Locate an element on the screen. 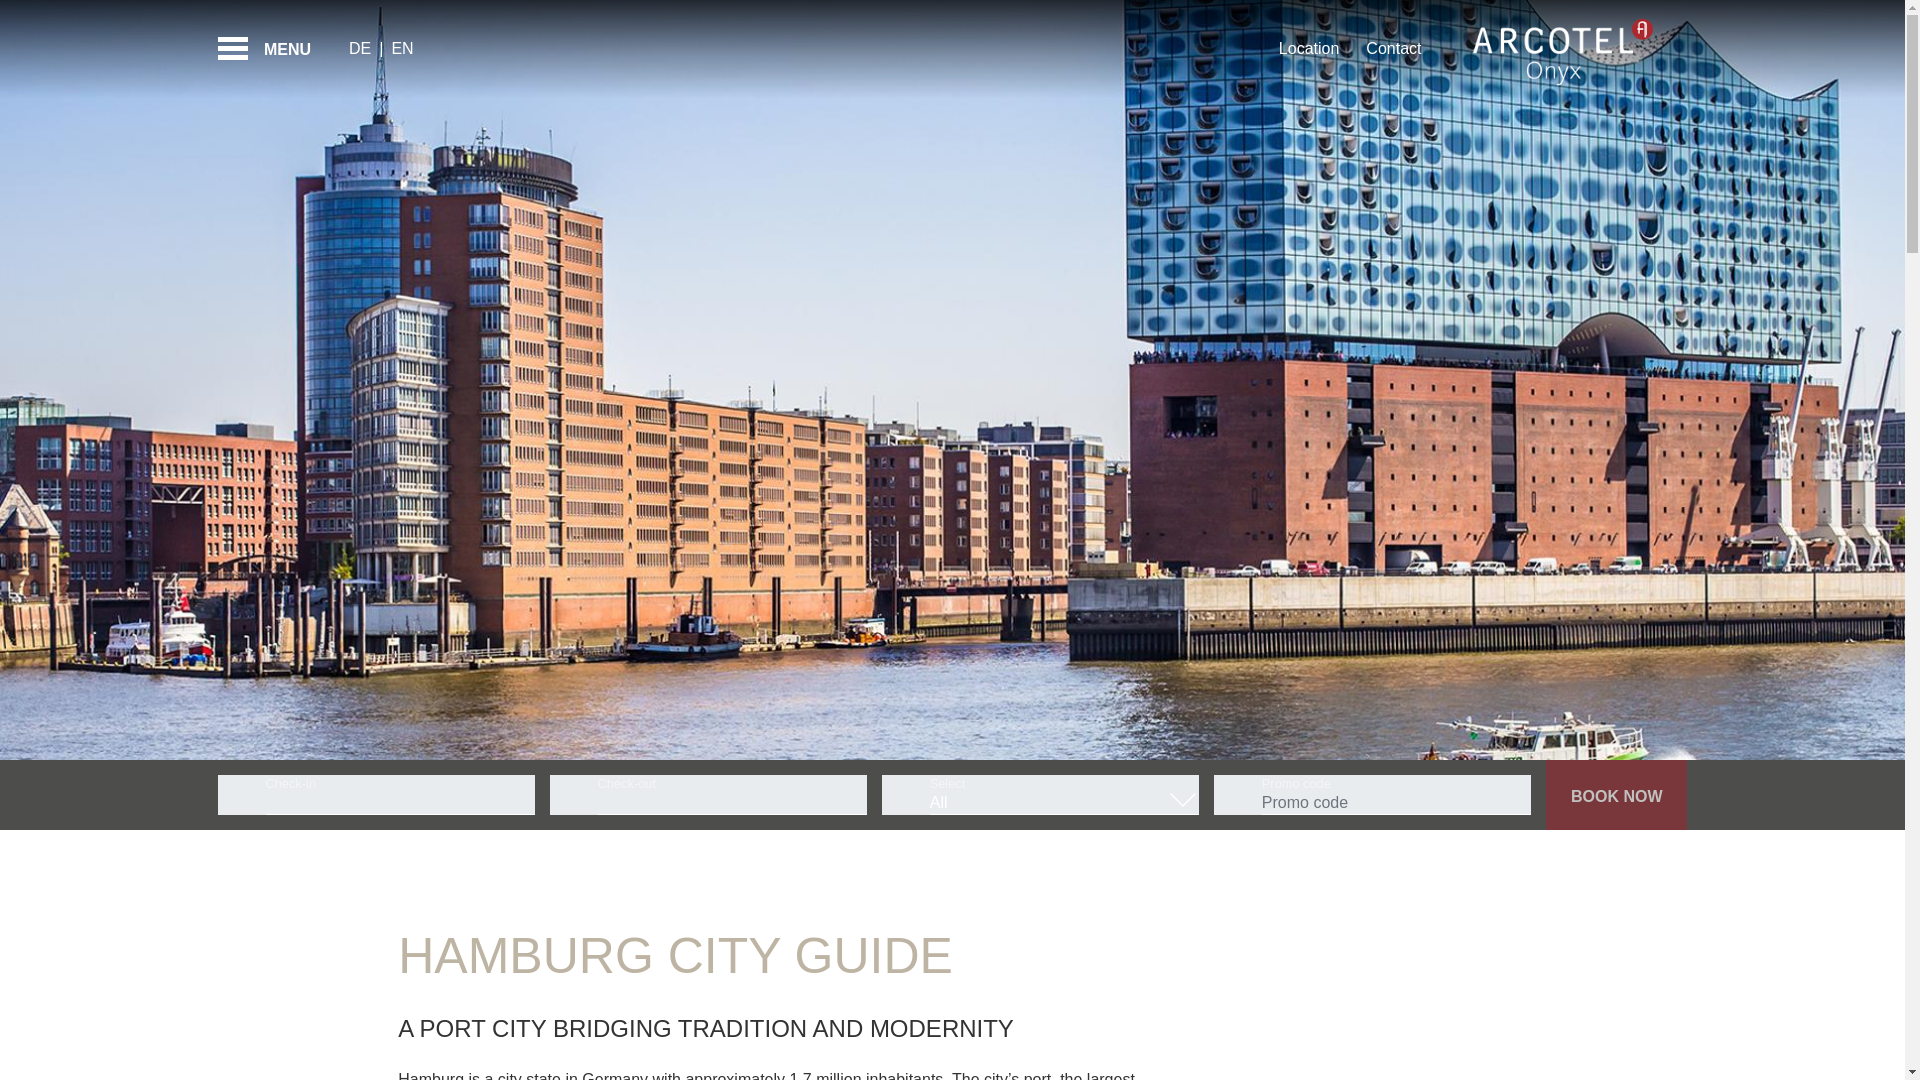  MENU is located at coordinates (272, 49).